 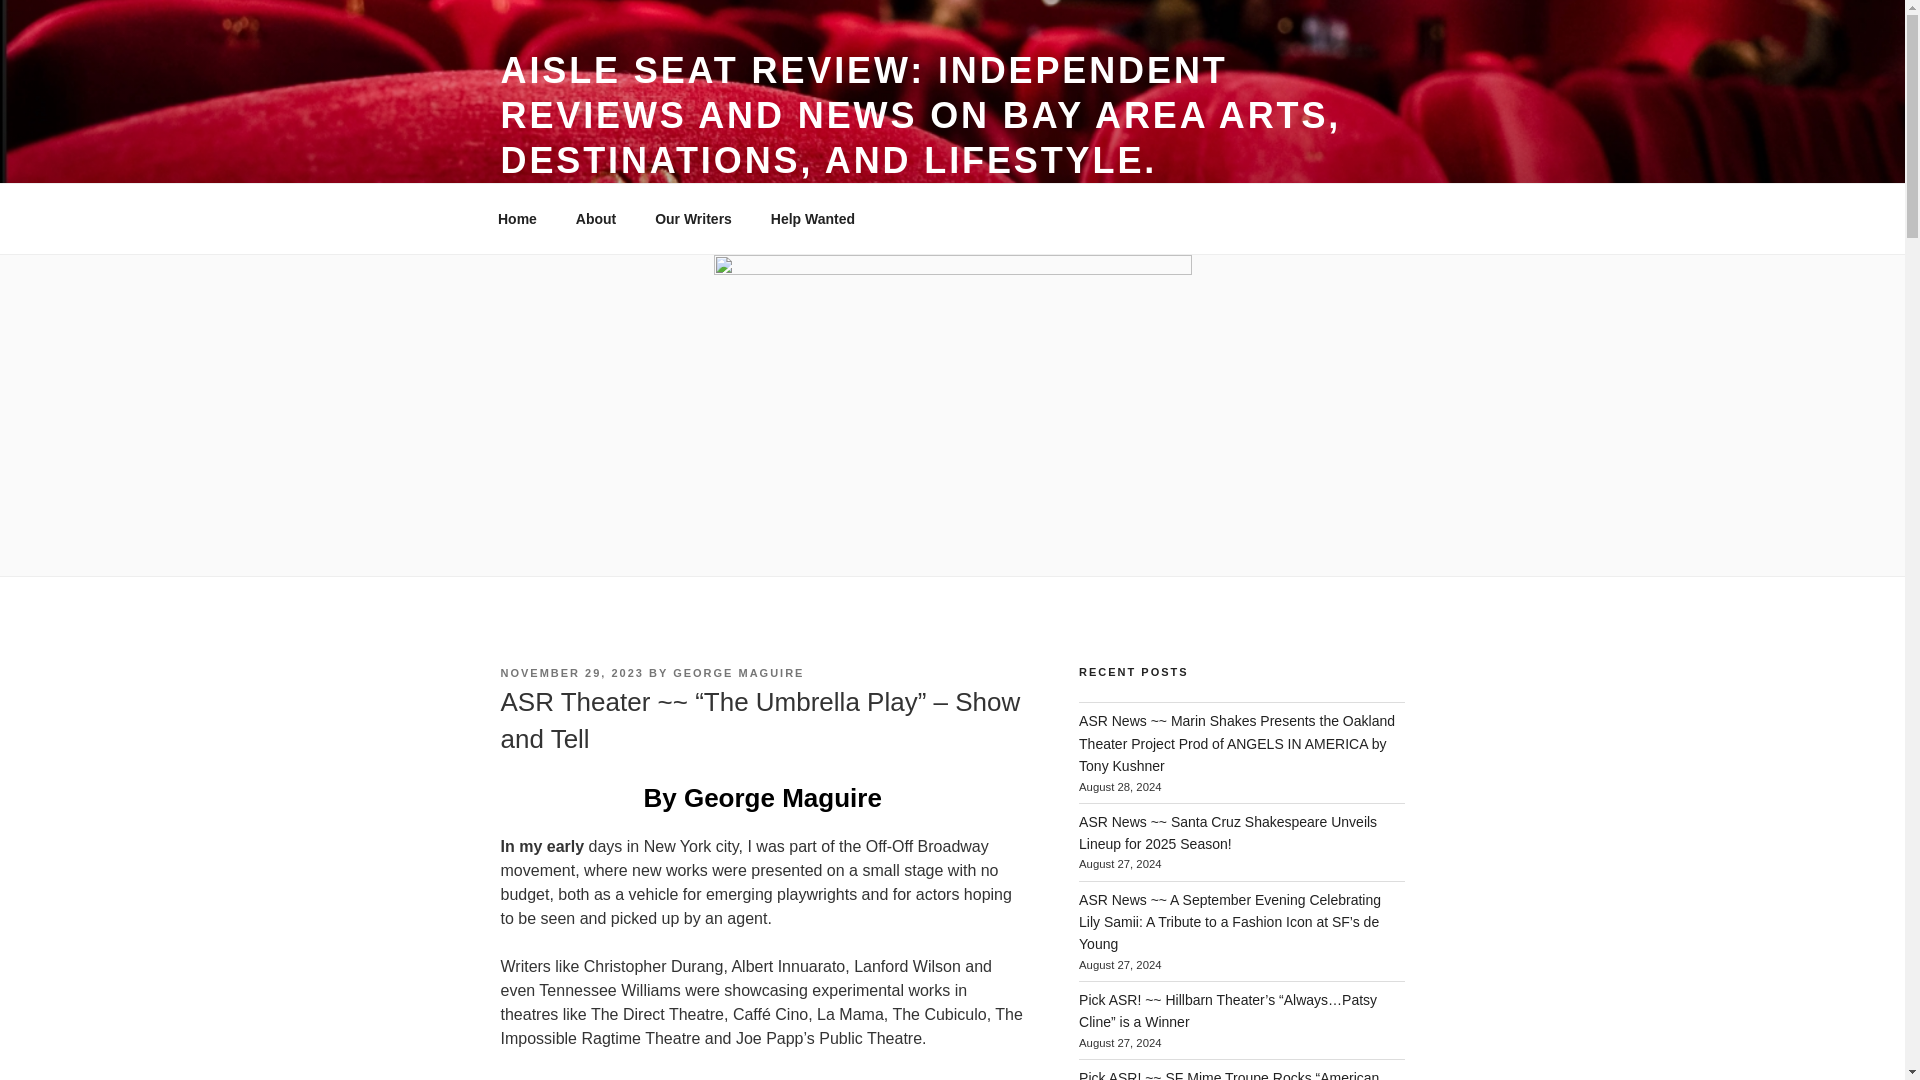 I want to click on Home, so click(x=517, y=218).